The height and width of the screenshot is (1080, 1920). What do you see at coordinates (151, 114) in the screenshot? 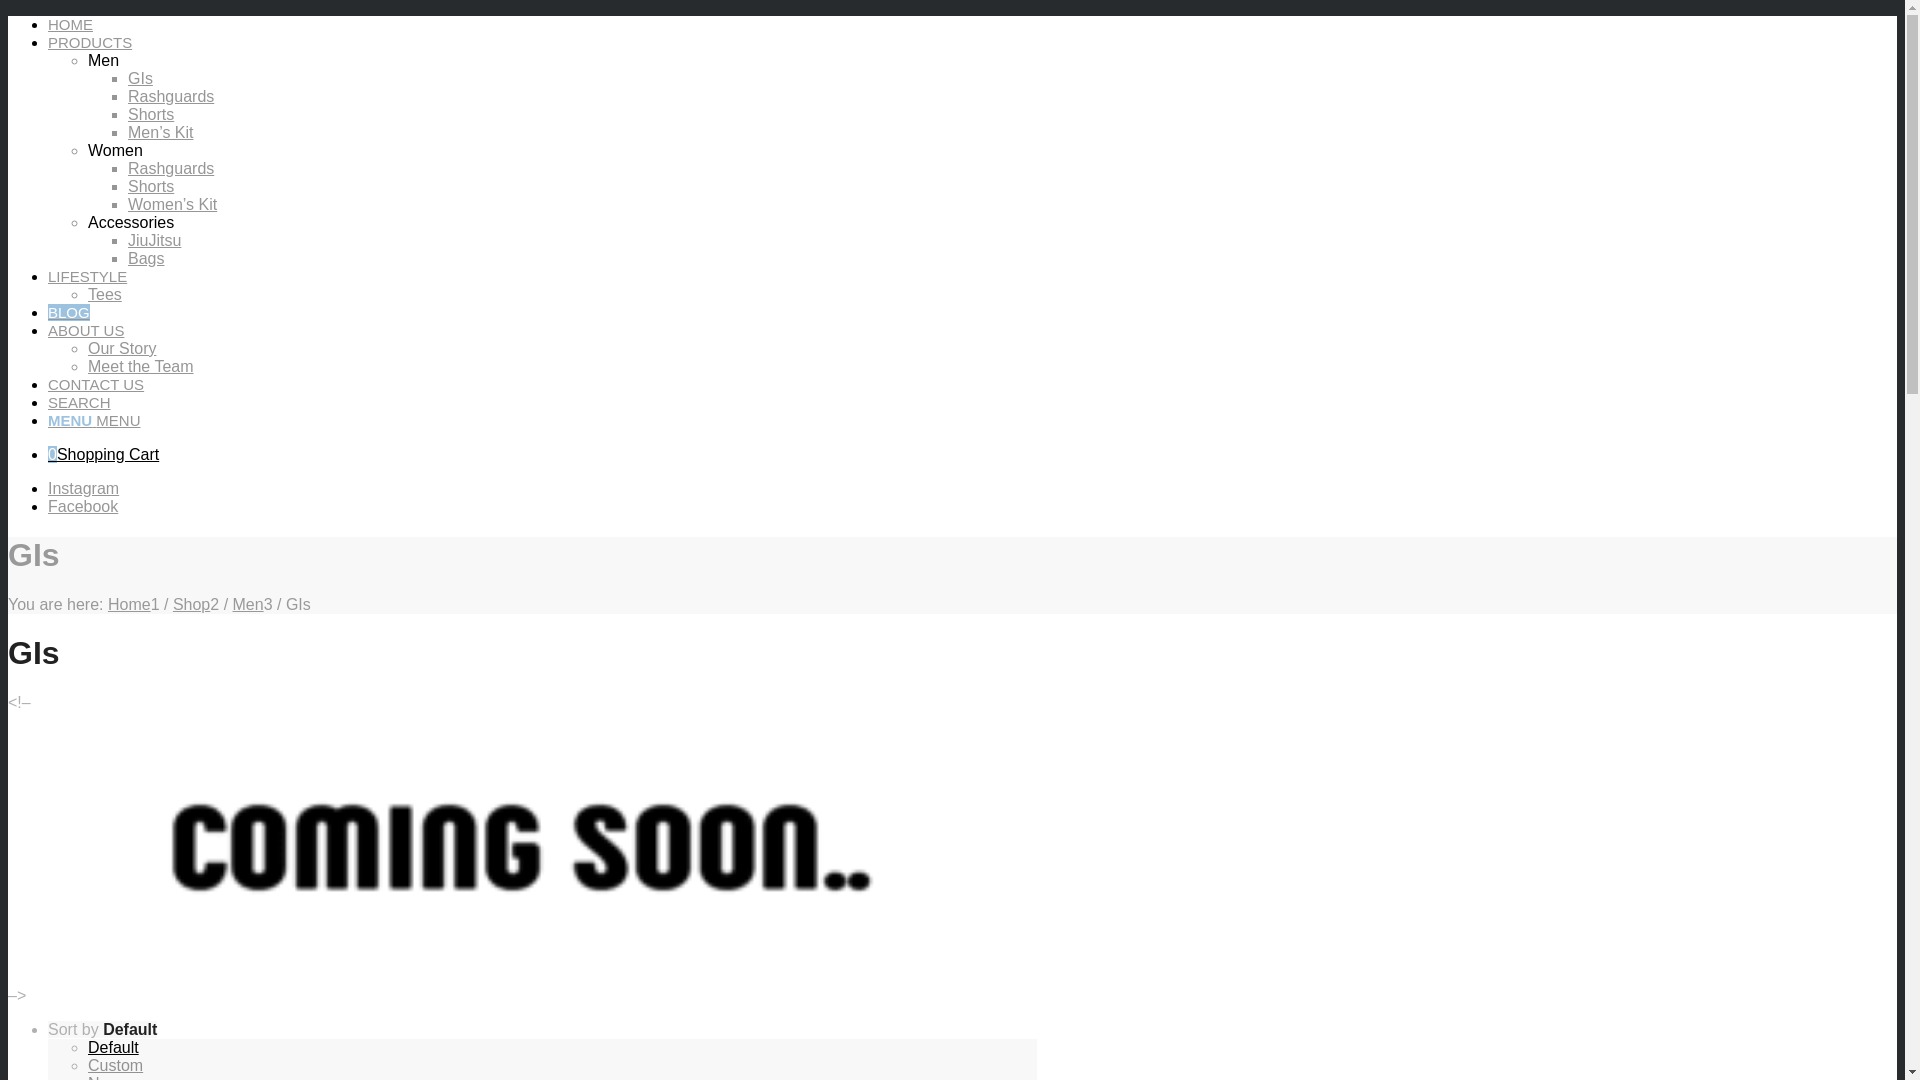
I see `Shorts` at bounding box center [151, 114].